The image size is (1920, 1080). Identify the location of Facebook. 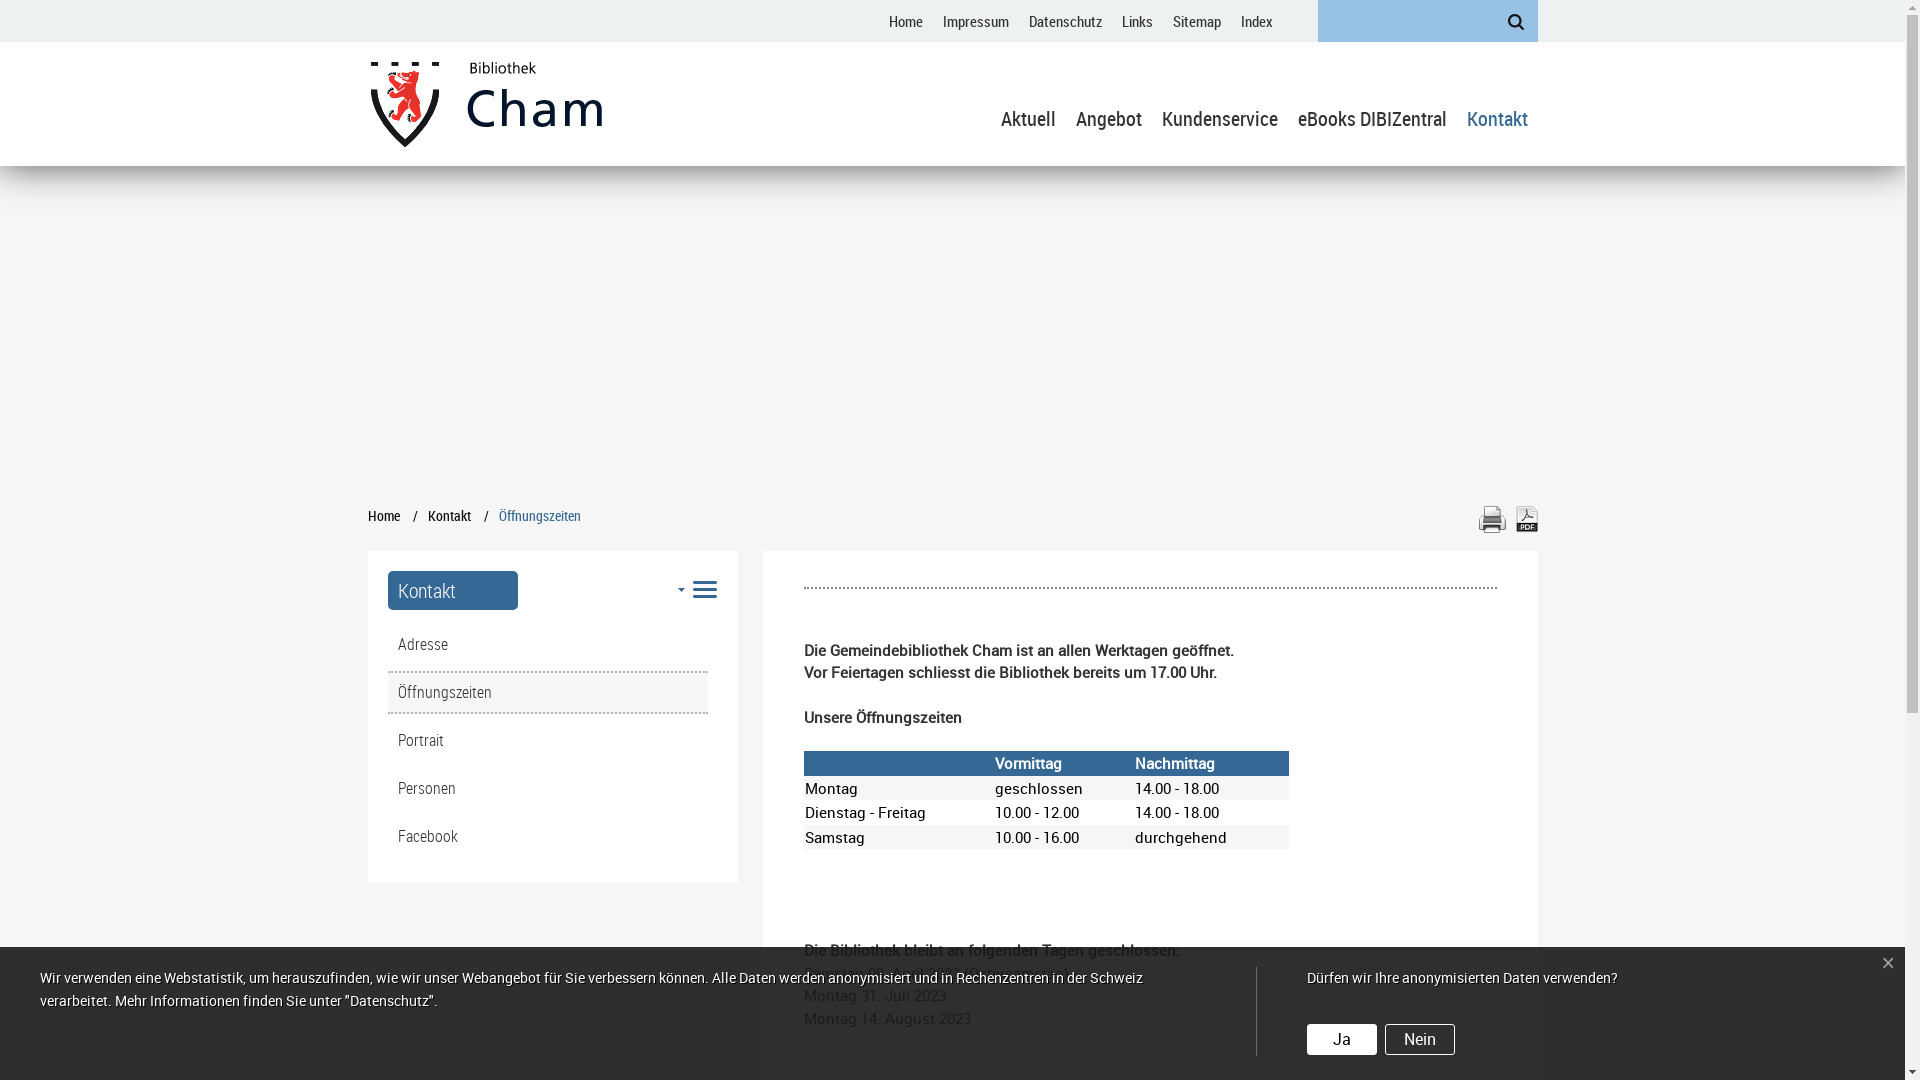
(548, 836).